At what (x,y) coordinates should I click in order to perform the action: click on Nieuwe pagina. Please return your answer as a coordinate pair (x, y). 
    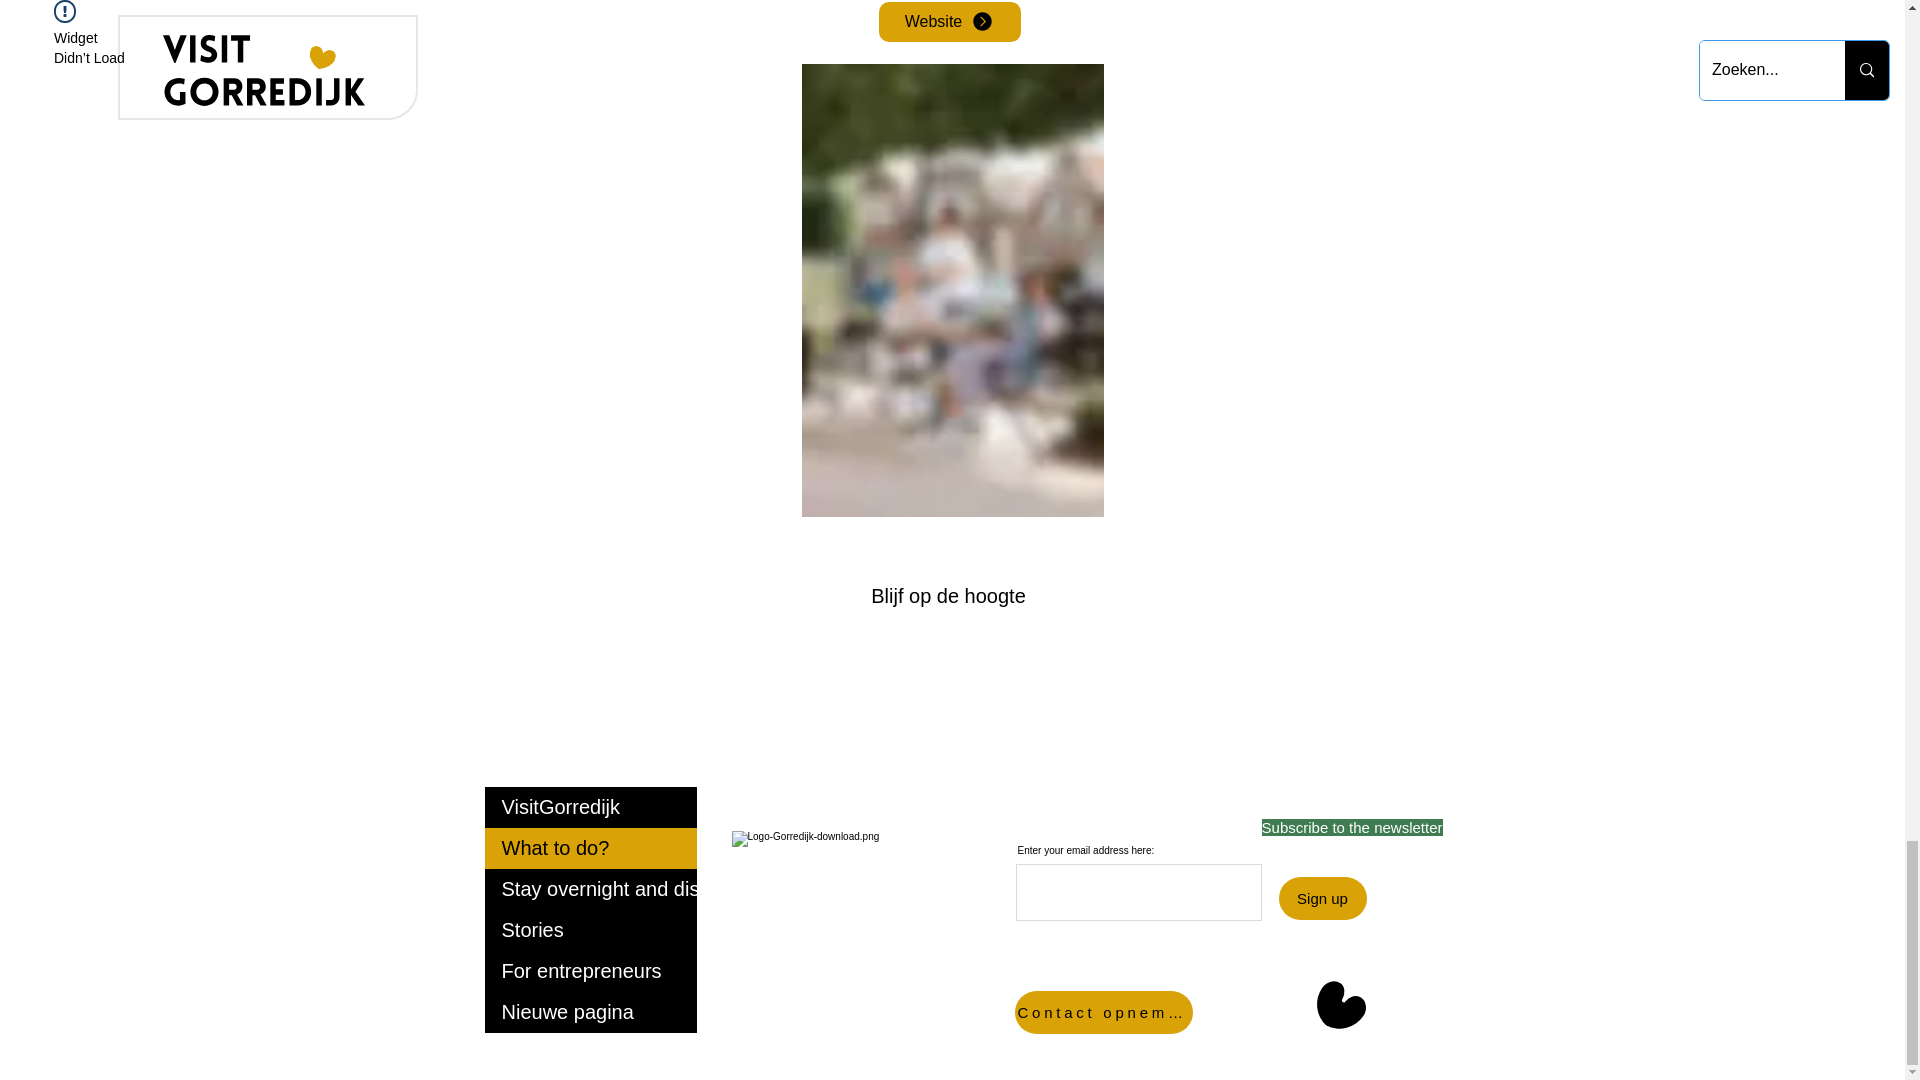
    Looking at the image, I should click on (589, 1012).